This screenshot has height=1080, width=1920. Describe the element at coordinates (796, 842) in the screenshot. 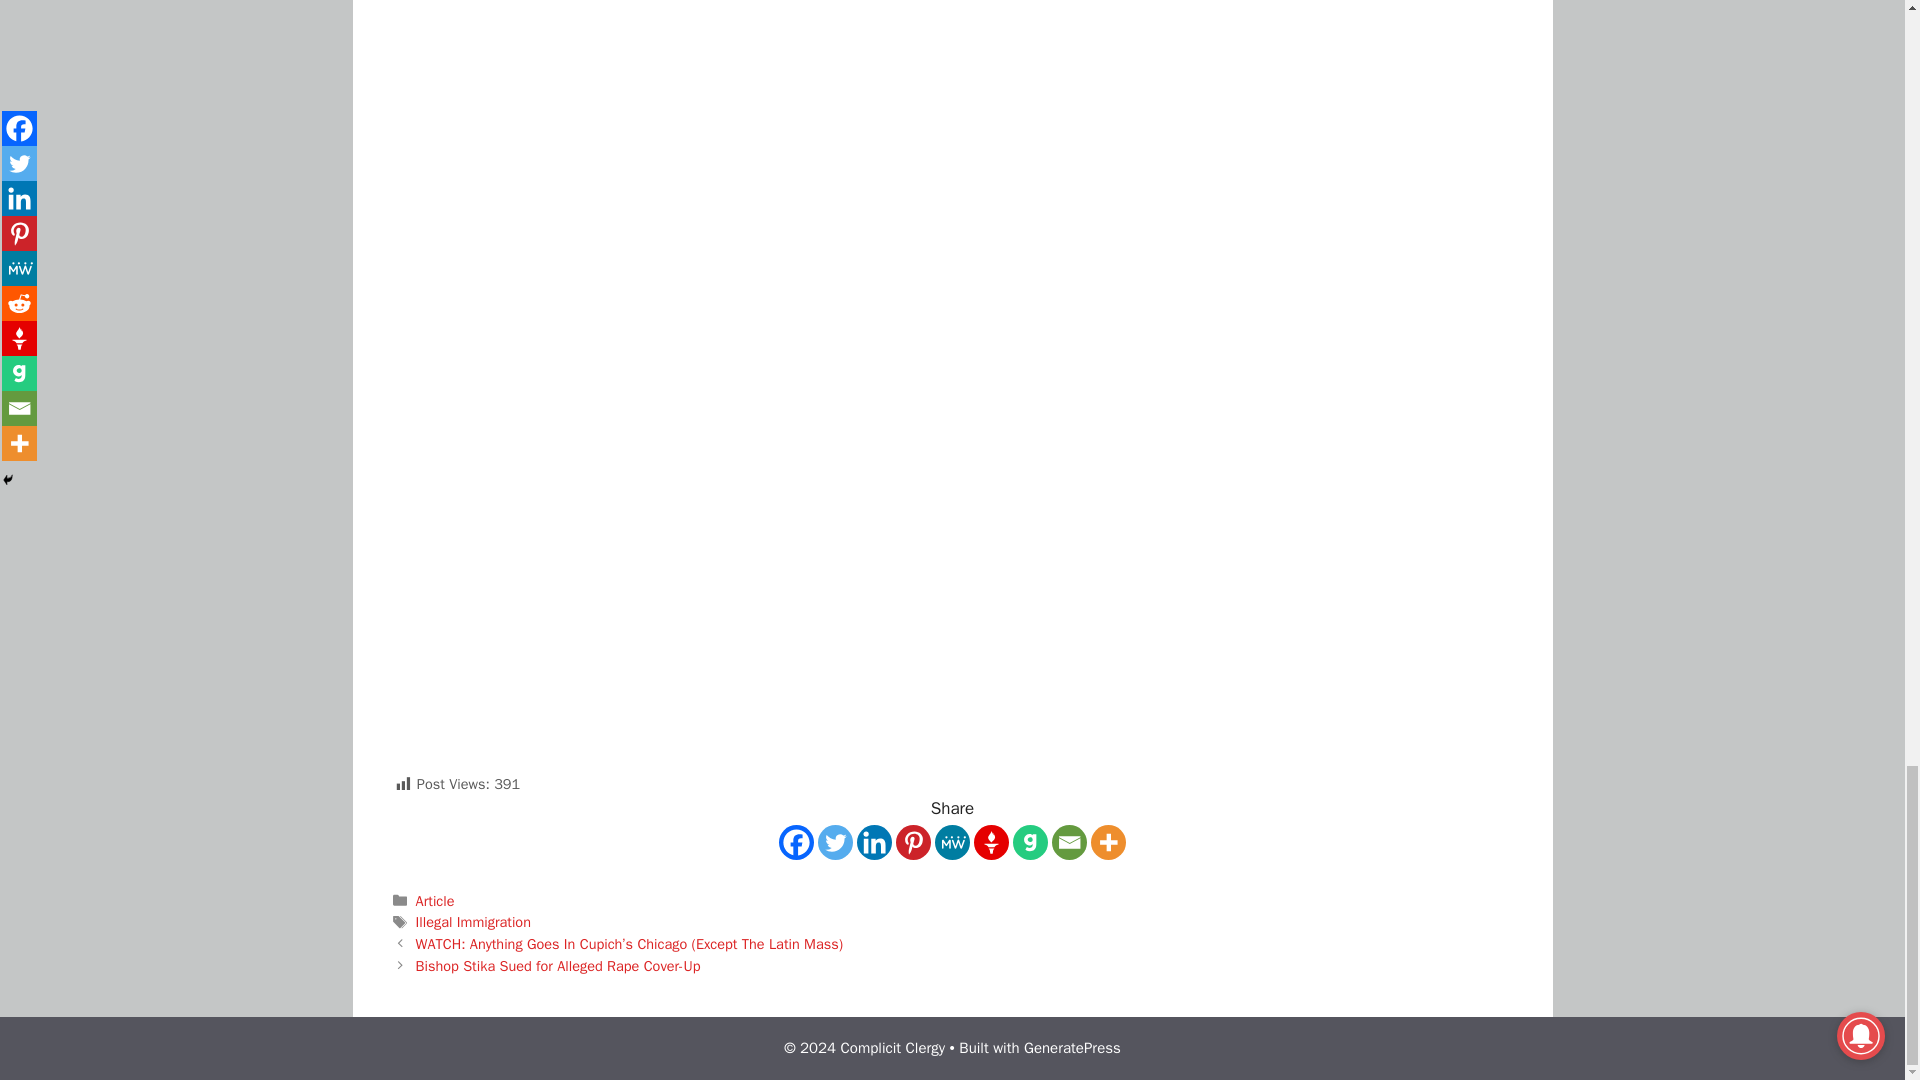

I see `Facebook` at that location.